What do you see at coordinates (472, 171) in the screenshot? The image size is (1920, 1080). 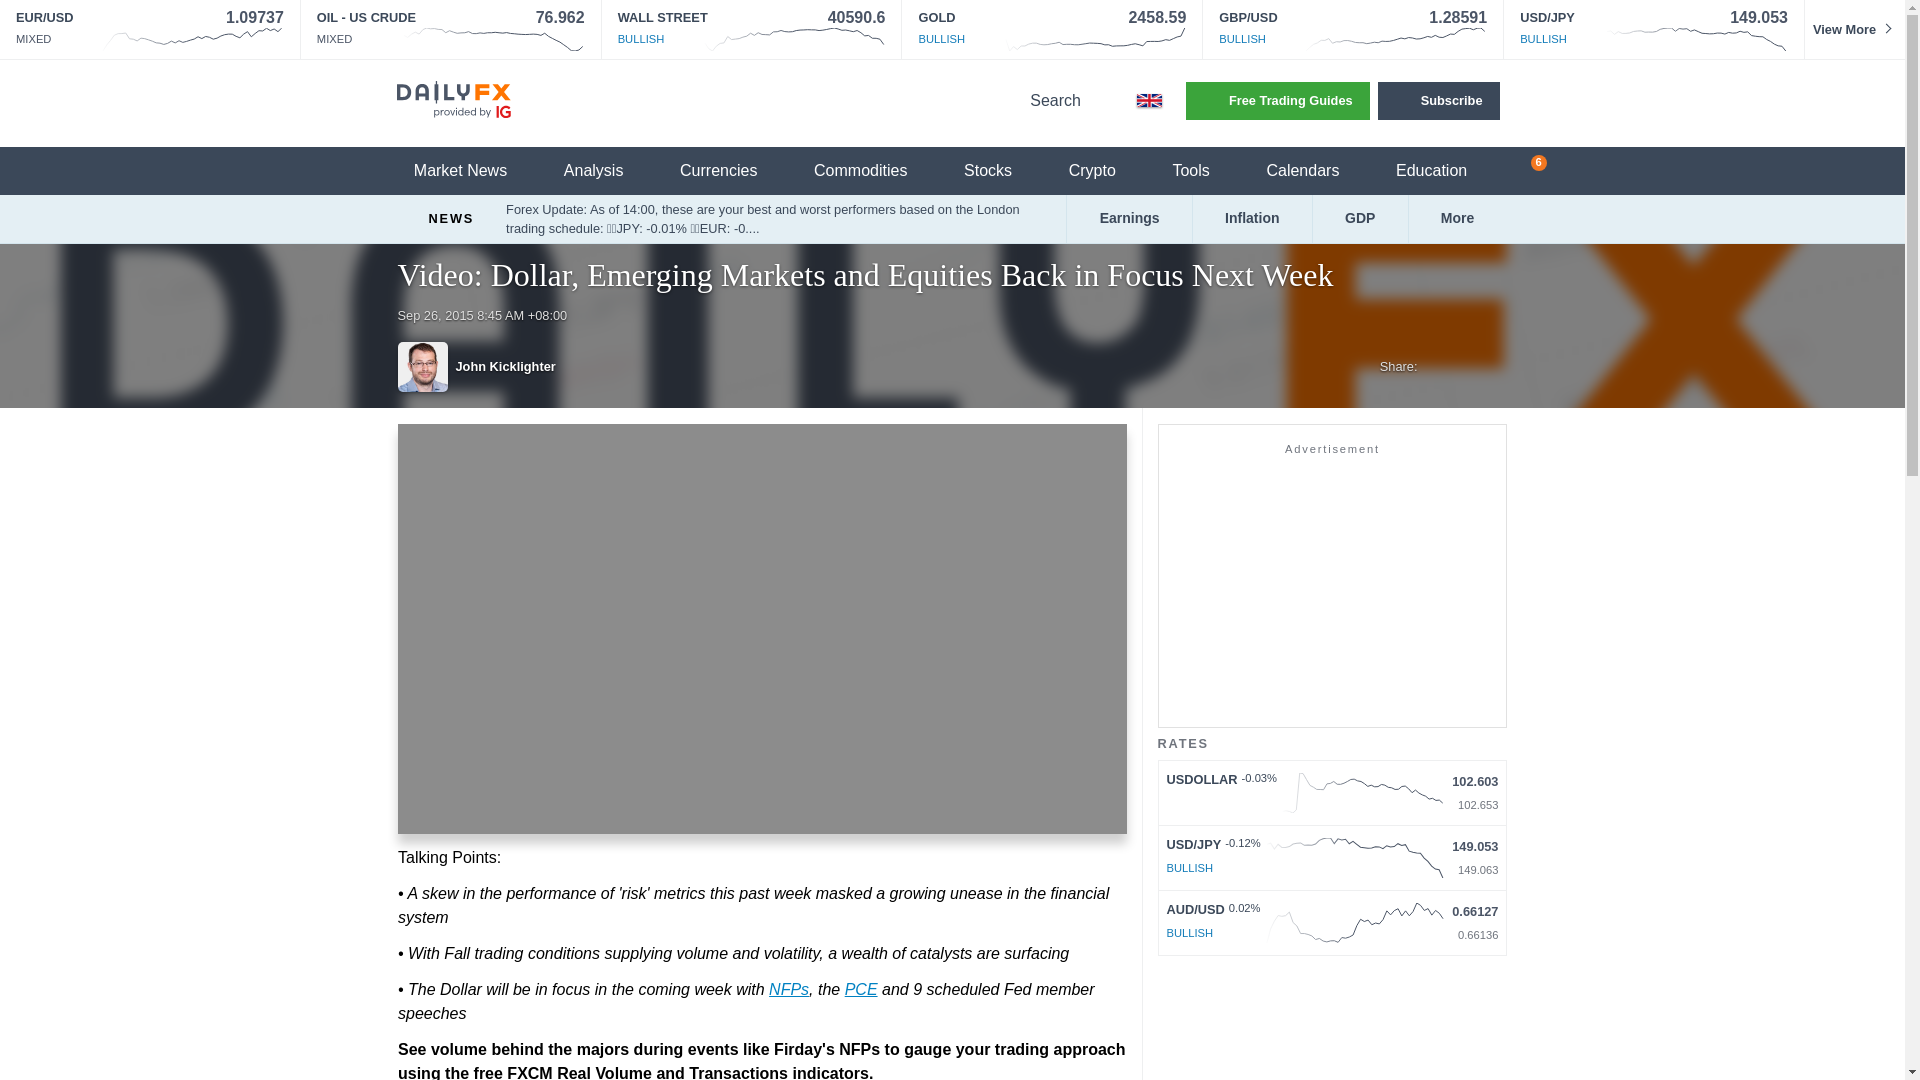 I see `Market News` at bounding box center [472, 171].